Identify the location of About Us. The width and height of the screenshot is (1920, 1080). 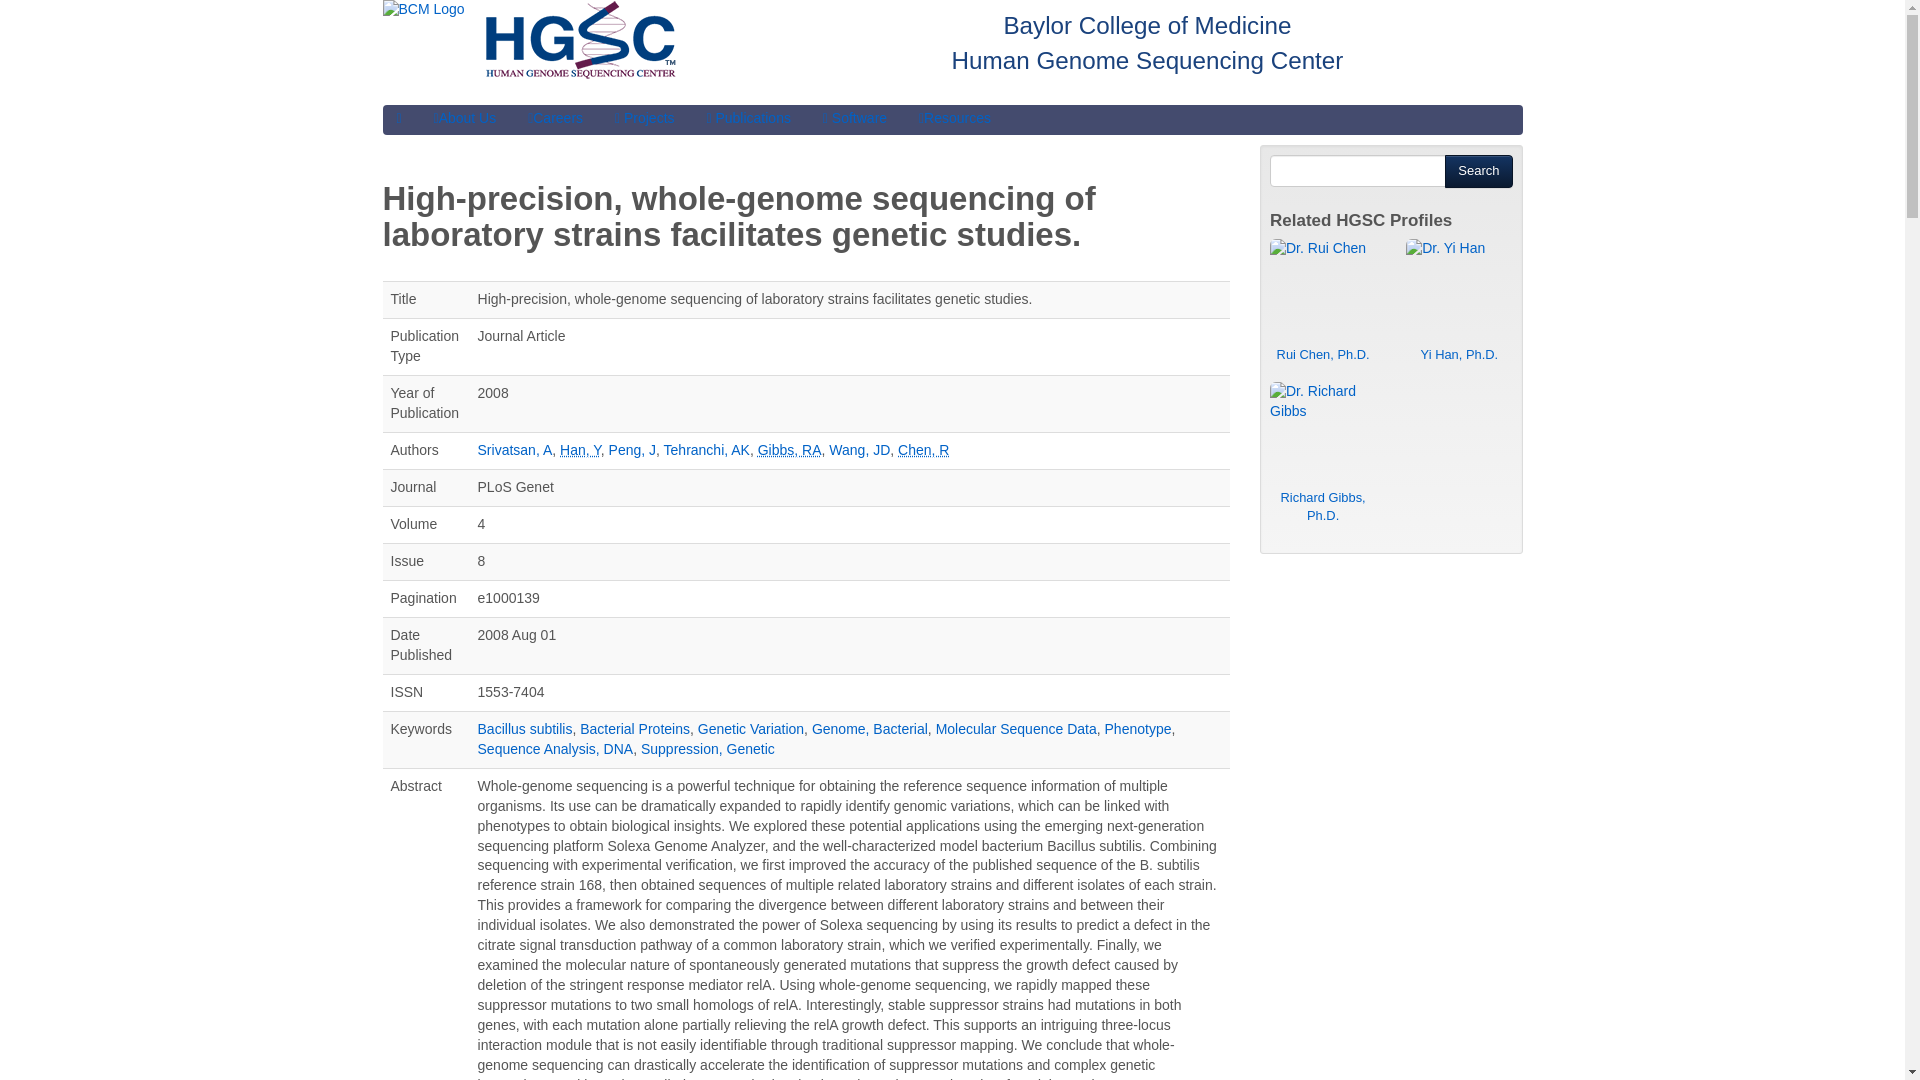
(465, 118).